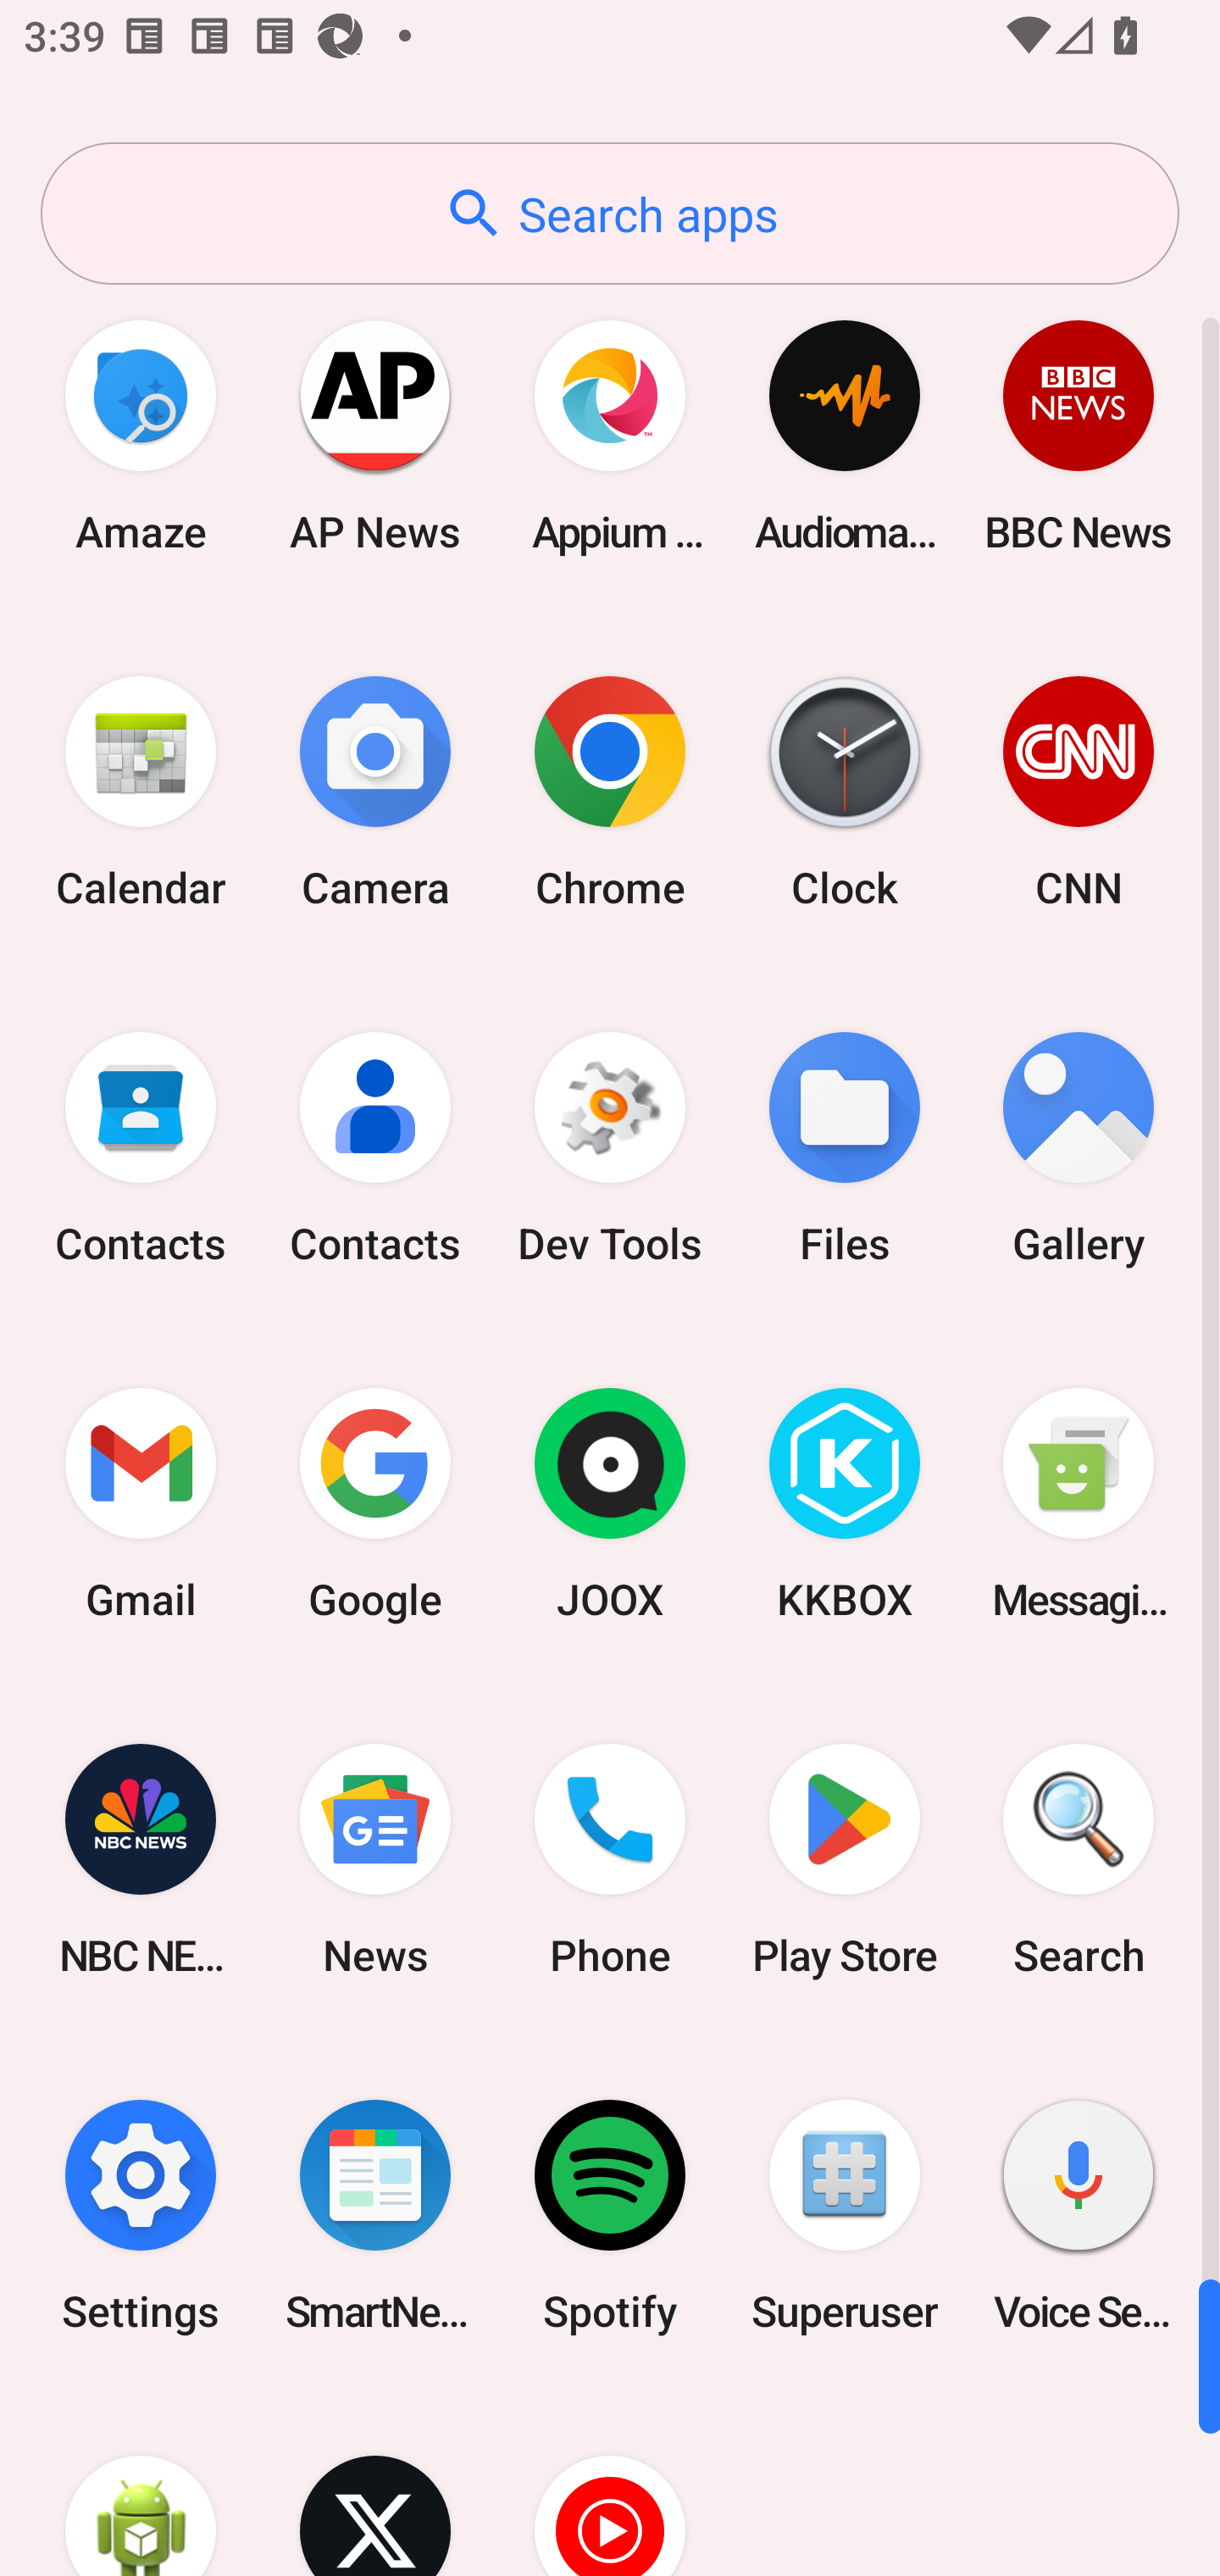 The width and height of the screenshot is (1220, 2576). Describe the element at coordinates (844, 1859) in the screenshot. I see `Play Store` at that location.